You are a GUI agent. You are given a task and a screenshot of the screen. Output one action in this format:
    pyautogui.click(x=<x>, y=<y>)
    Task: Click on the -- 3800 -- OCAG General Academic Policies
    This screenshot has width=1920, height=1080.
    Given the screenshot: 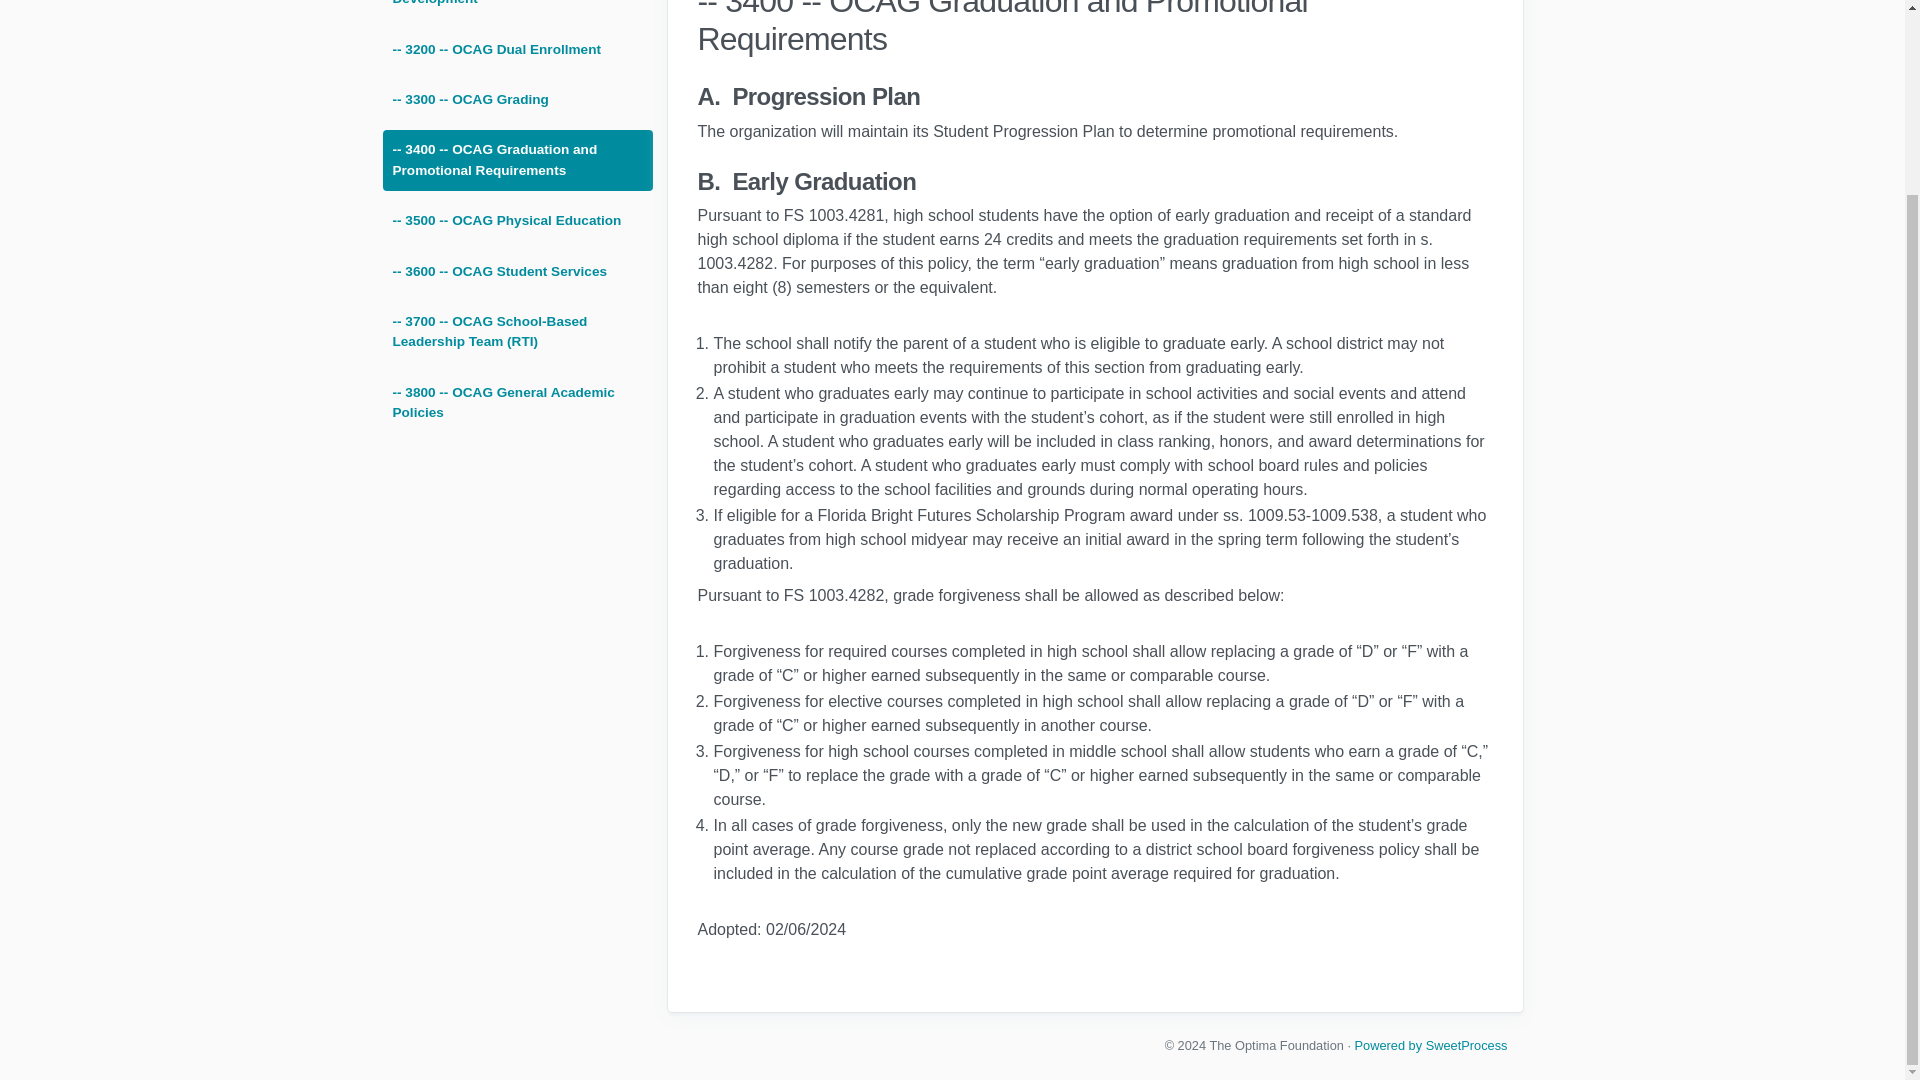 What is the action you would take?
    pyautogui.click(x=517, y=403)
    